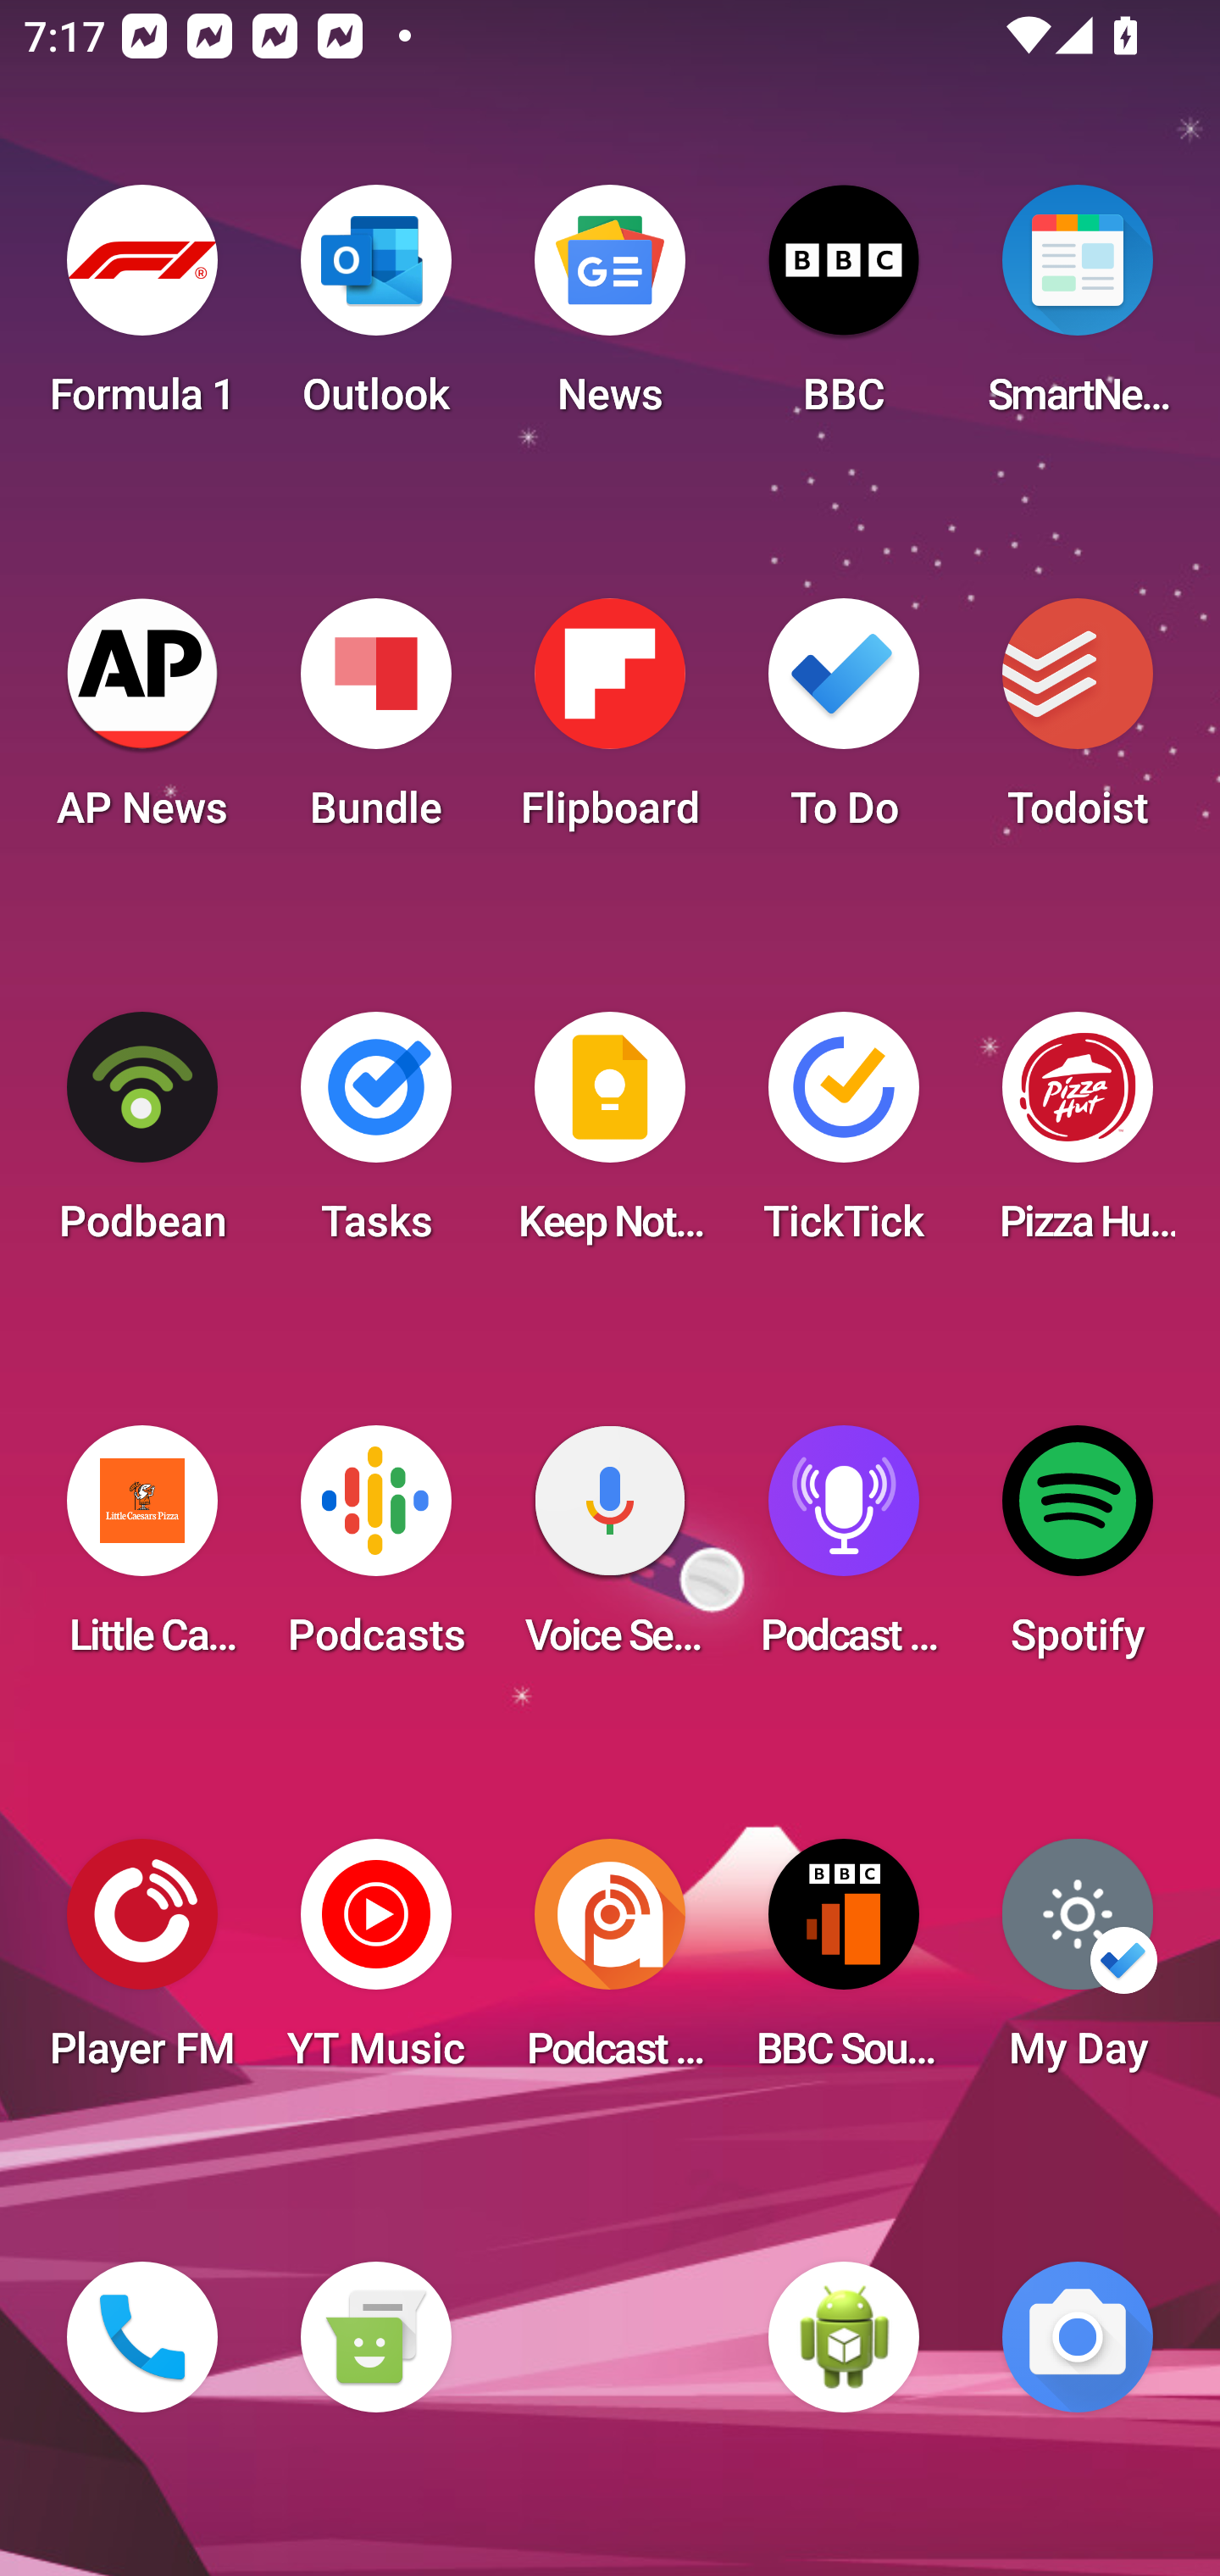 This screenshot has height=2576, width=1220. Describe the element at coordinates (844, 1964) in the screenshot. I see `BBC Sounds` at that location.